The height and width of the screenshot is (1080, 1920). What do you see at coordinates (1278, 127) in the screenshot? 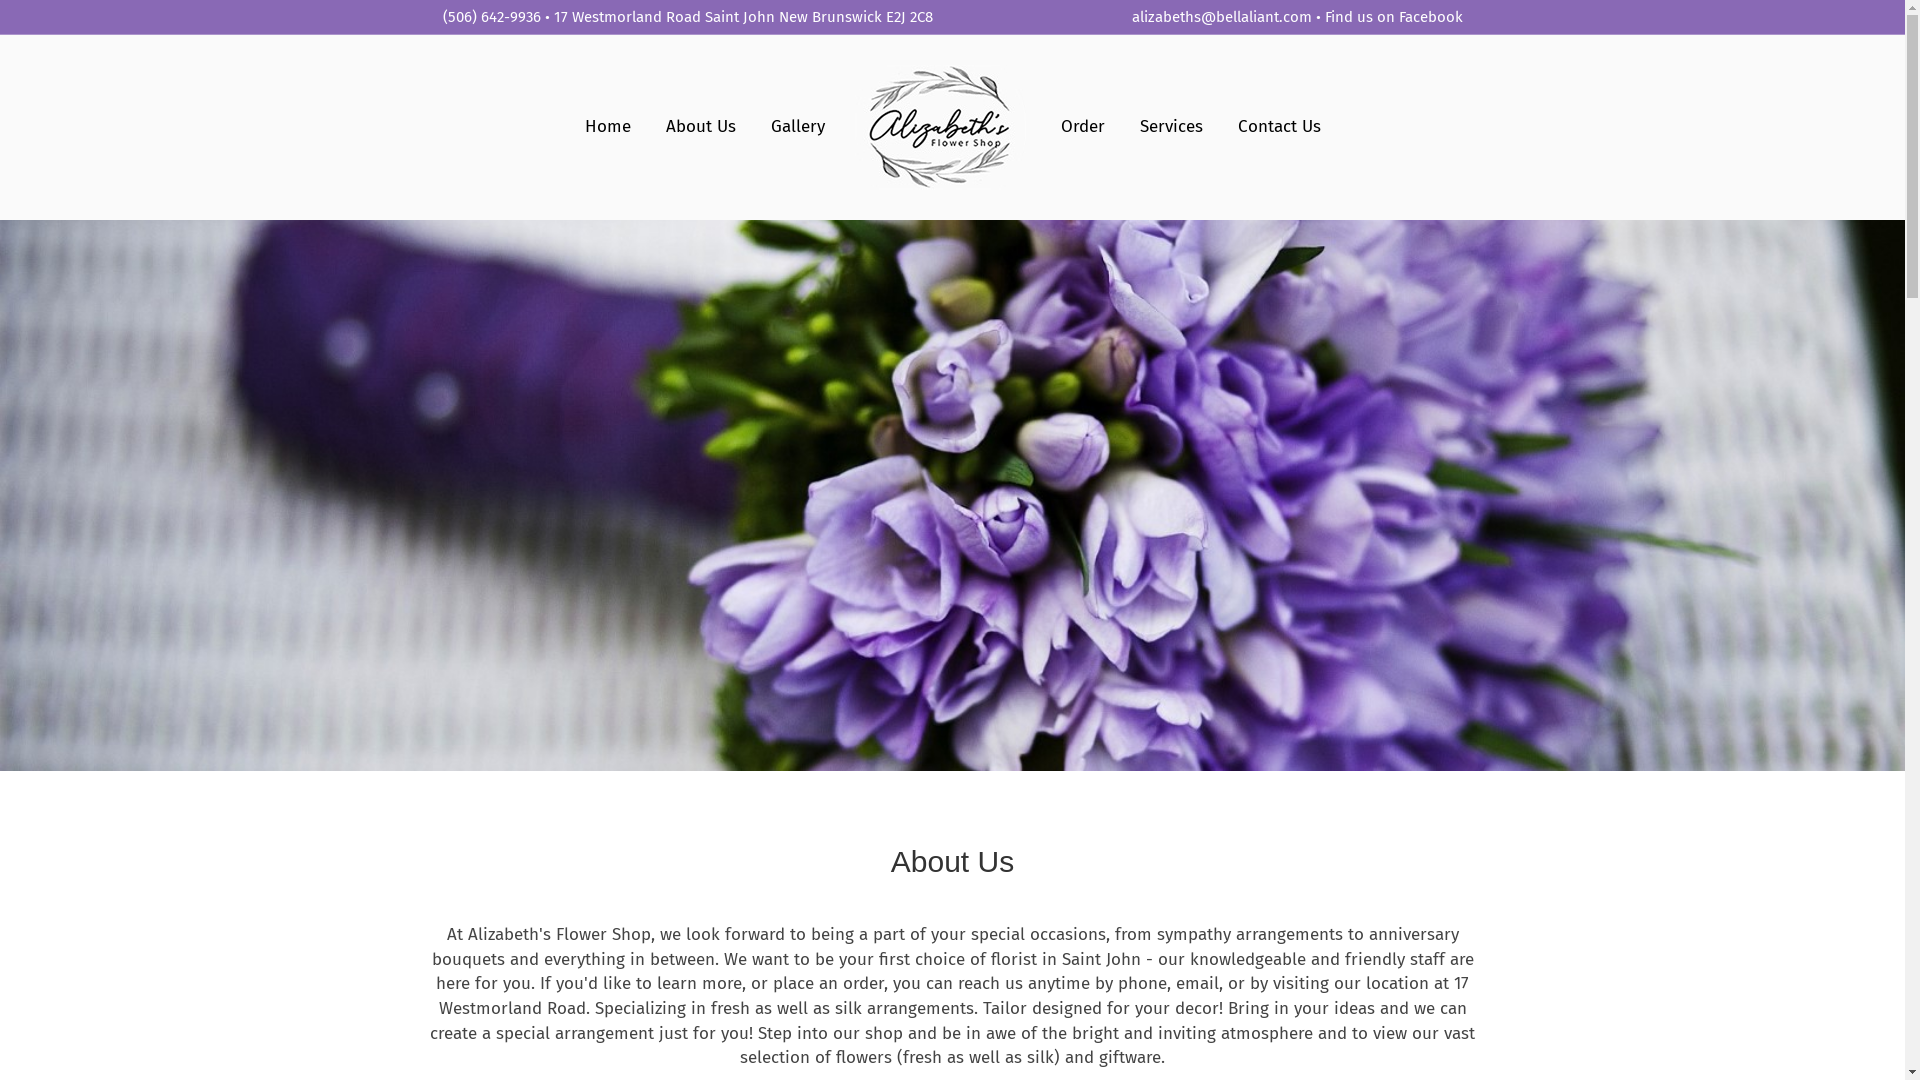
I see `Contact Us` at bounding box center [1278, 127].